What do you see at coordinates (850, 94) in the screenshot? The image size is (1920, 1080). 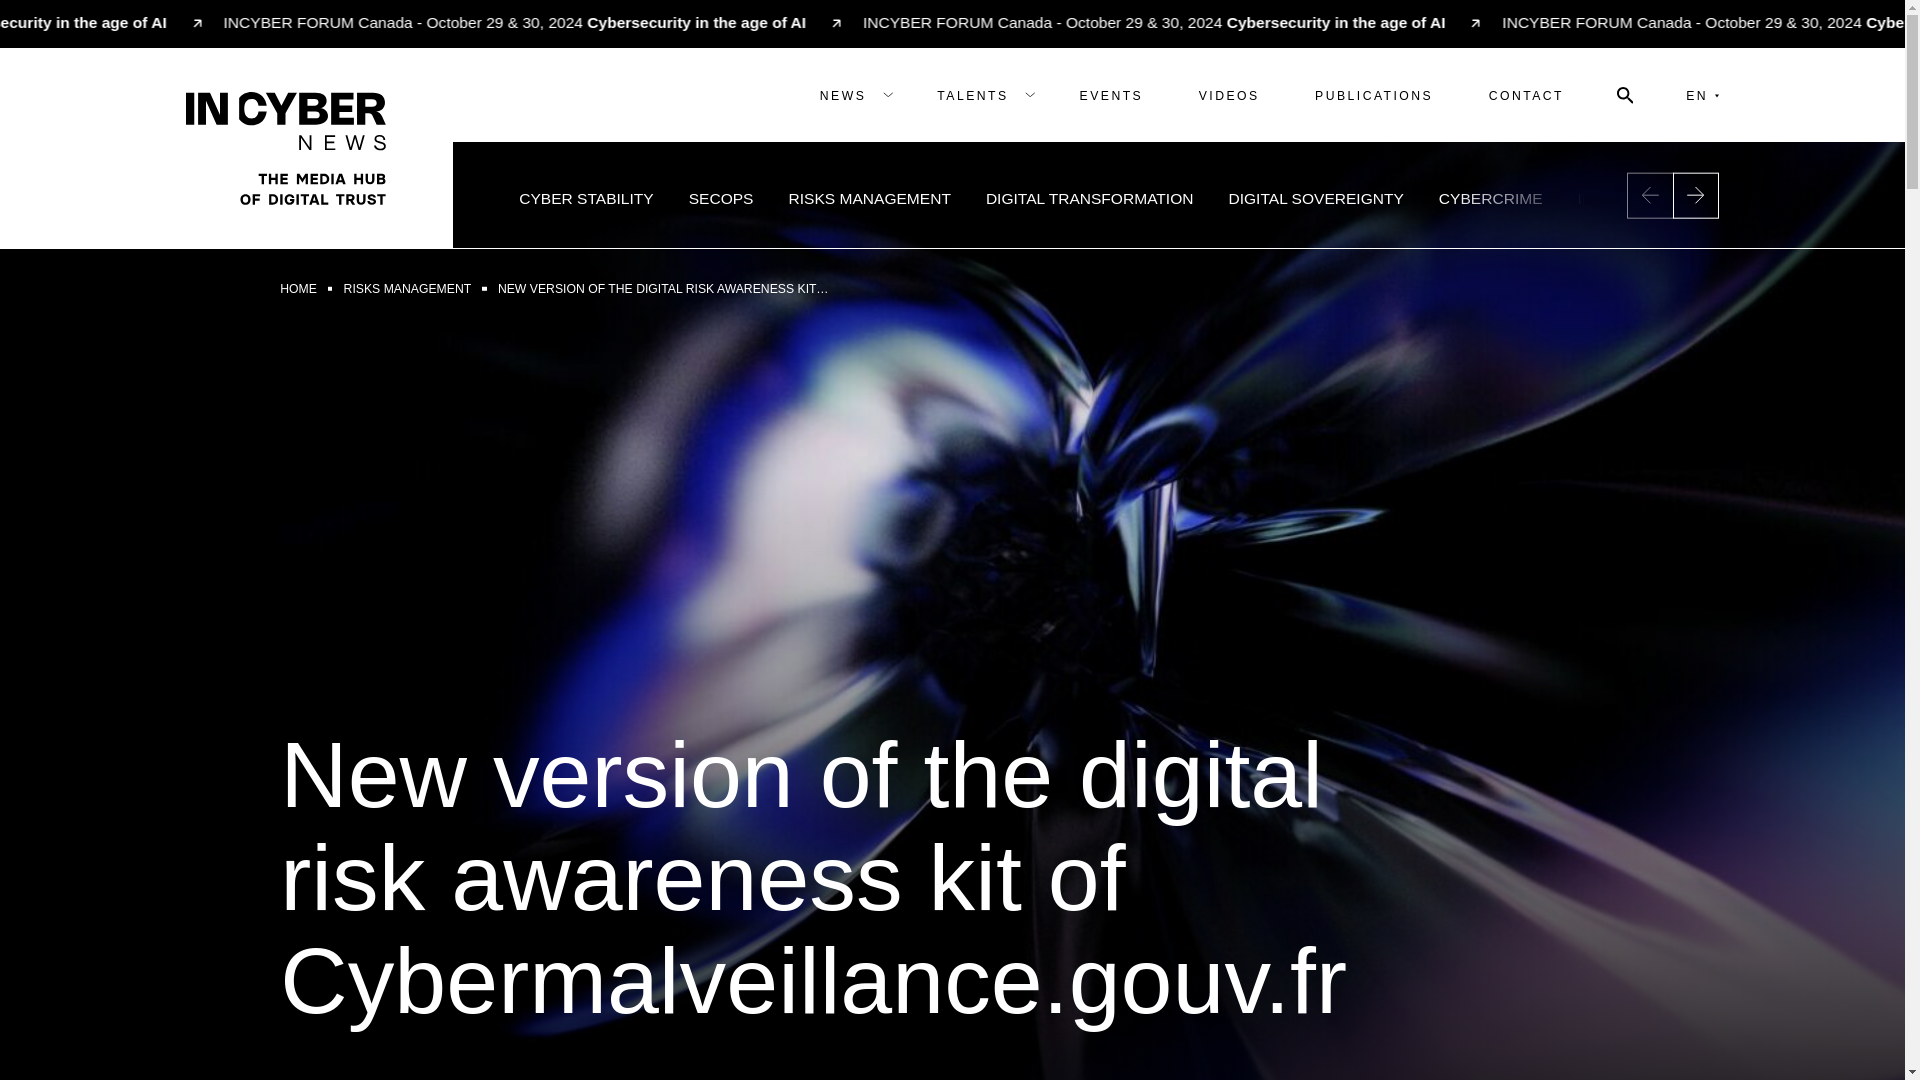 I see `NEWS` at bounding box center [850, 94].